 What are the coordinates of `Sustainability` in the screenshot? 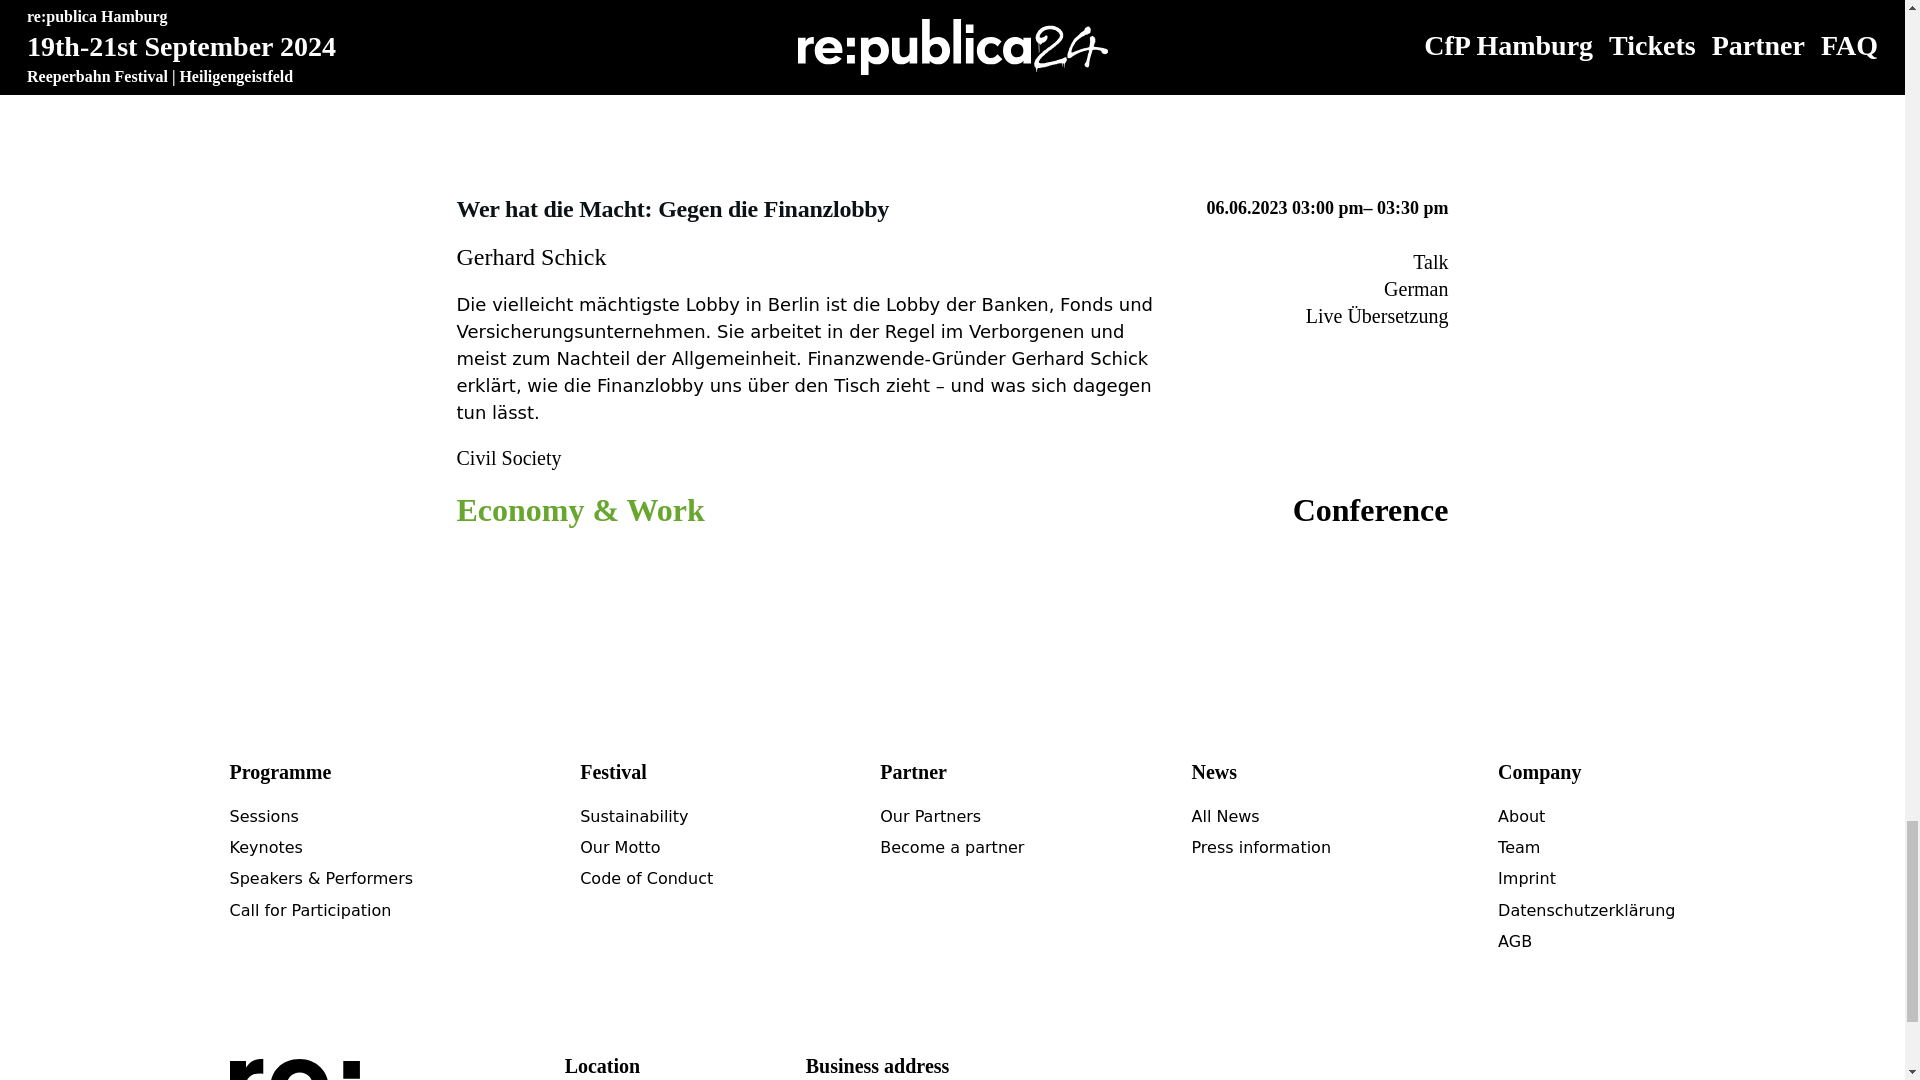 It's located at (633, 816).